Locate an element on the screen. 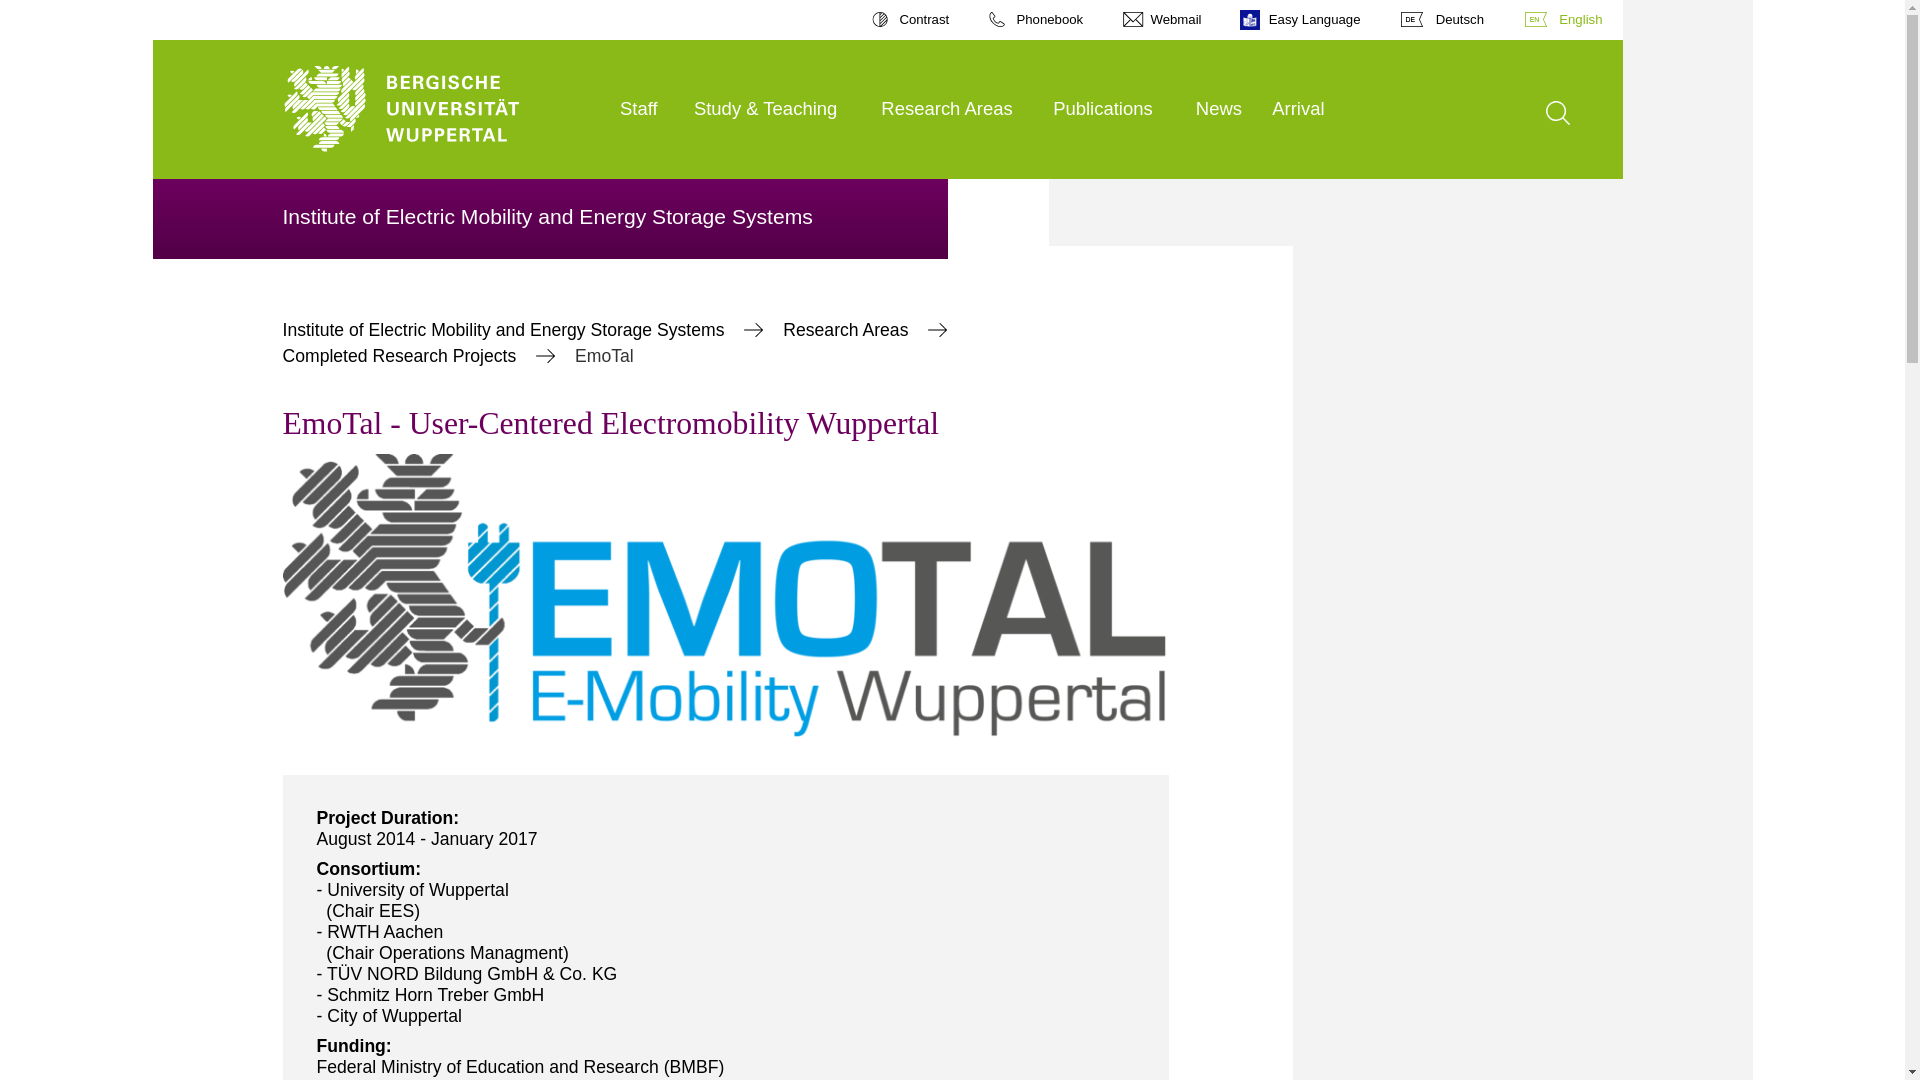  go to front page is located at coordinates (440, 110).